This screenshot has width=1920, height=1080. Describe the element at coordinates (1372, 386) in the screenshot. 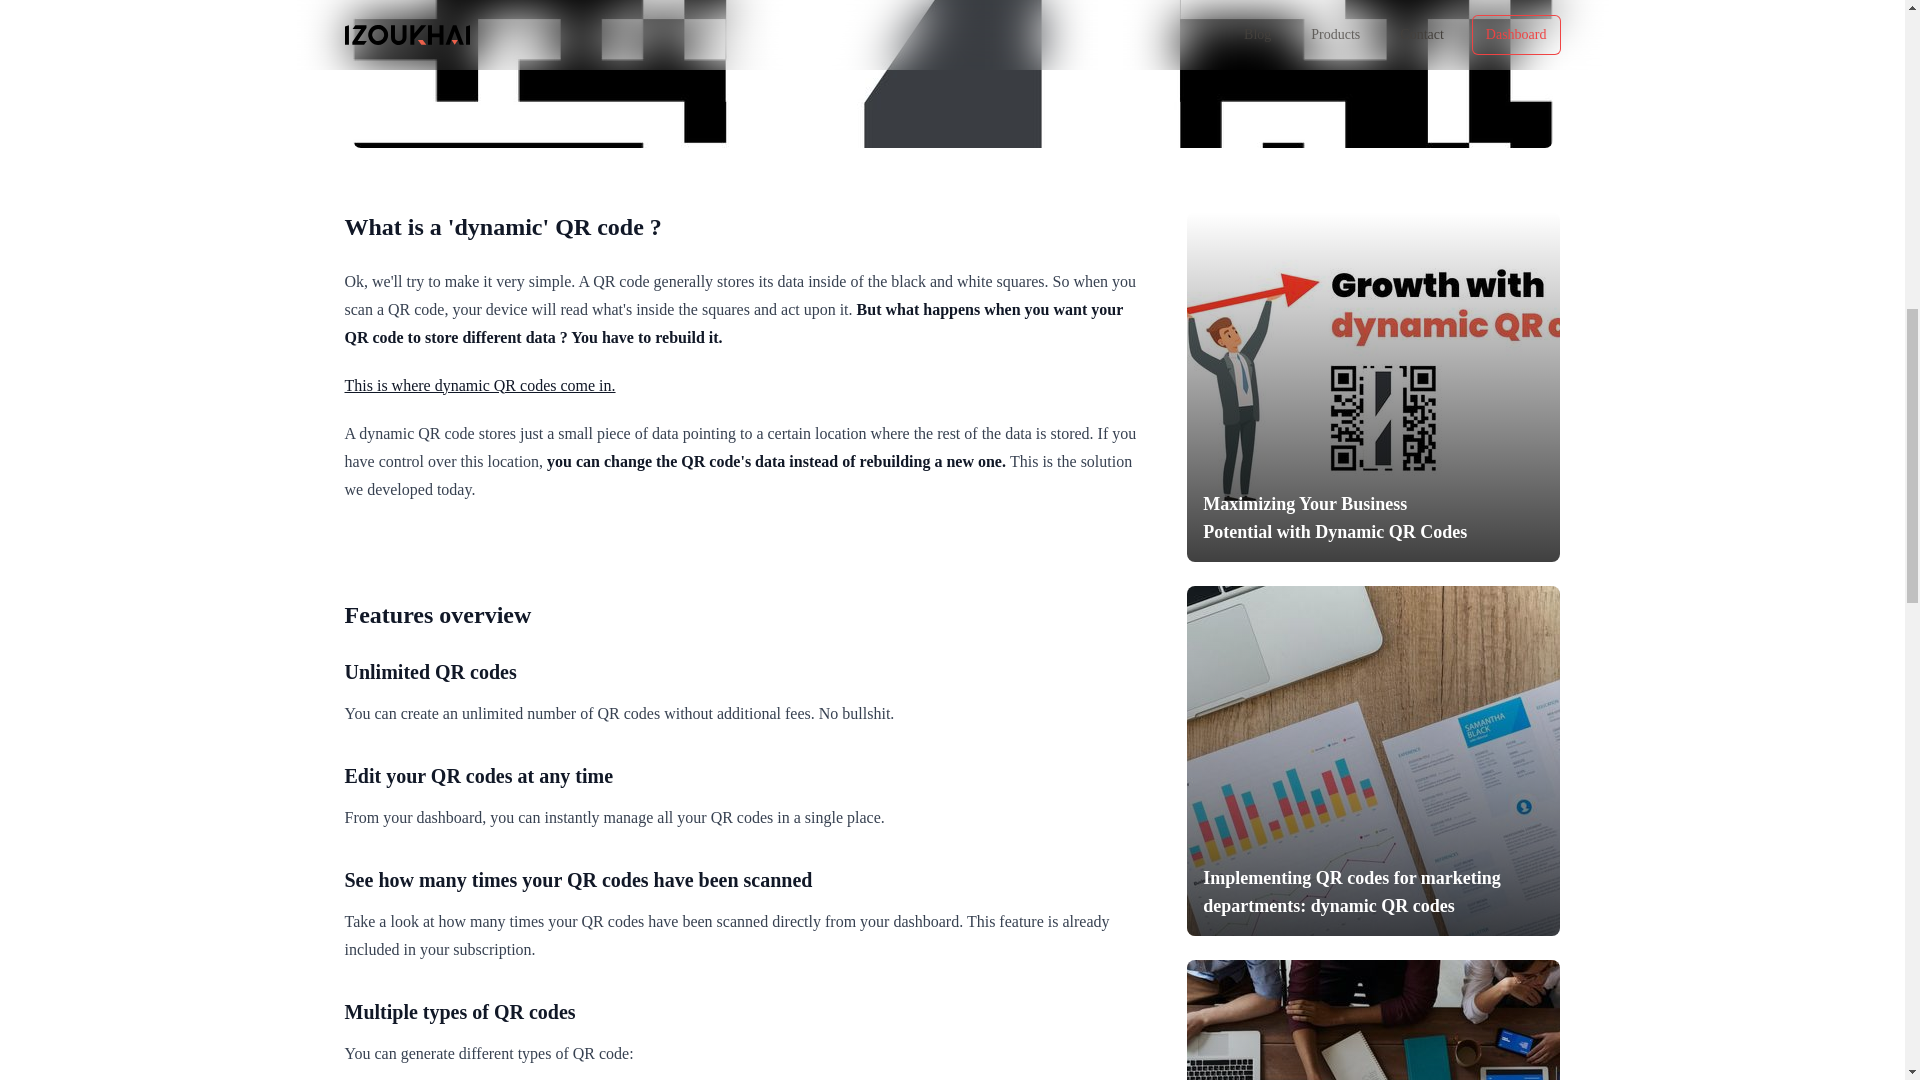

I see `Maximizing Your Business Potential with Dynamic QR Codes` at that location.